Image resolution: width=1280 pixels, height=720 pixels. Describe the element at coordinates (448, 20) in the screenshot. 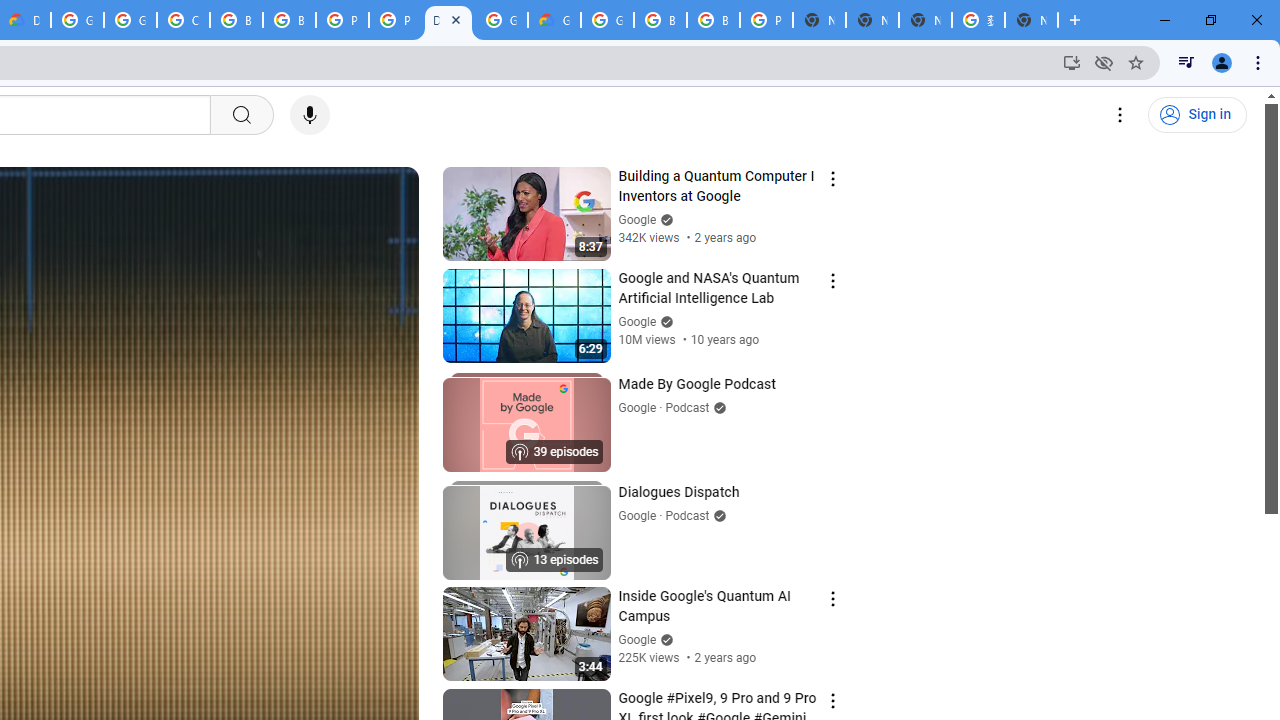

I see `Demonstrating Quantum Supremacy - YouTube - Audio playing` at that location.